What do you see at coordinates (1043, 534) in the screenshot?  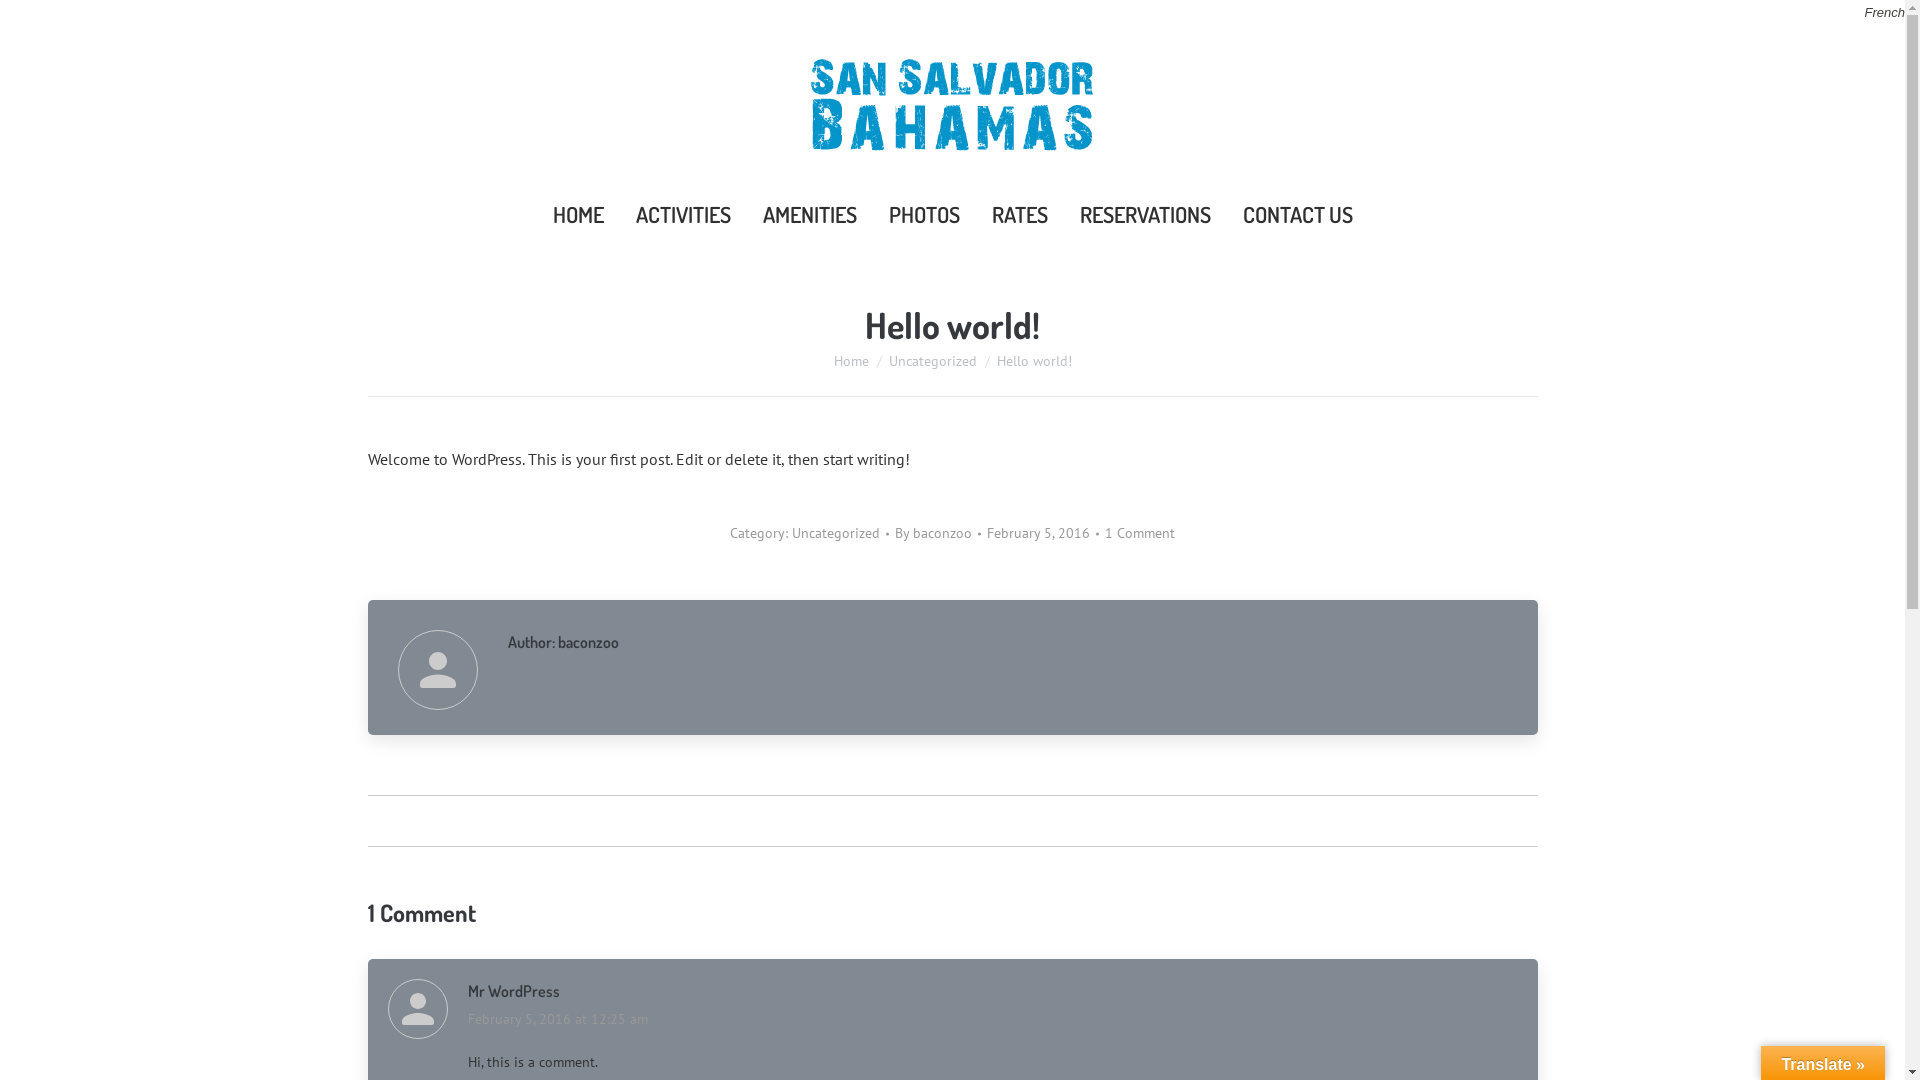 I see `February 5, 2016` at bounding box center [1043, 534].